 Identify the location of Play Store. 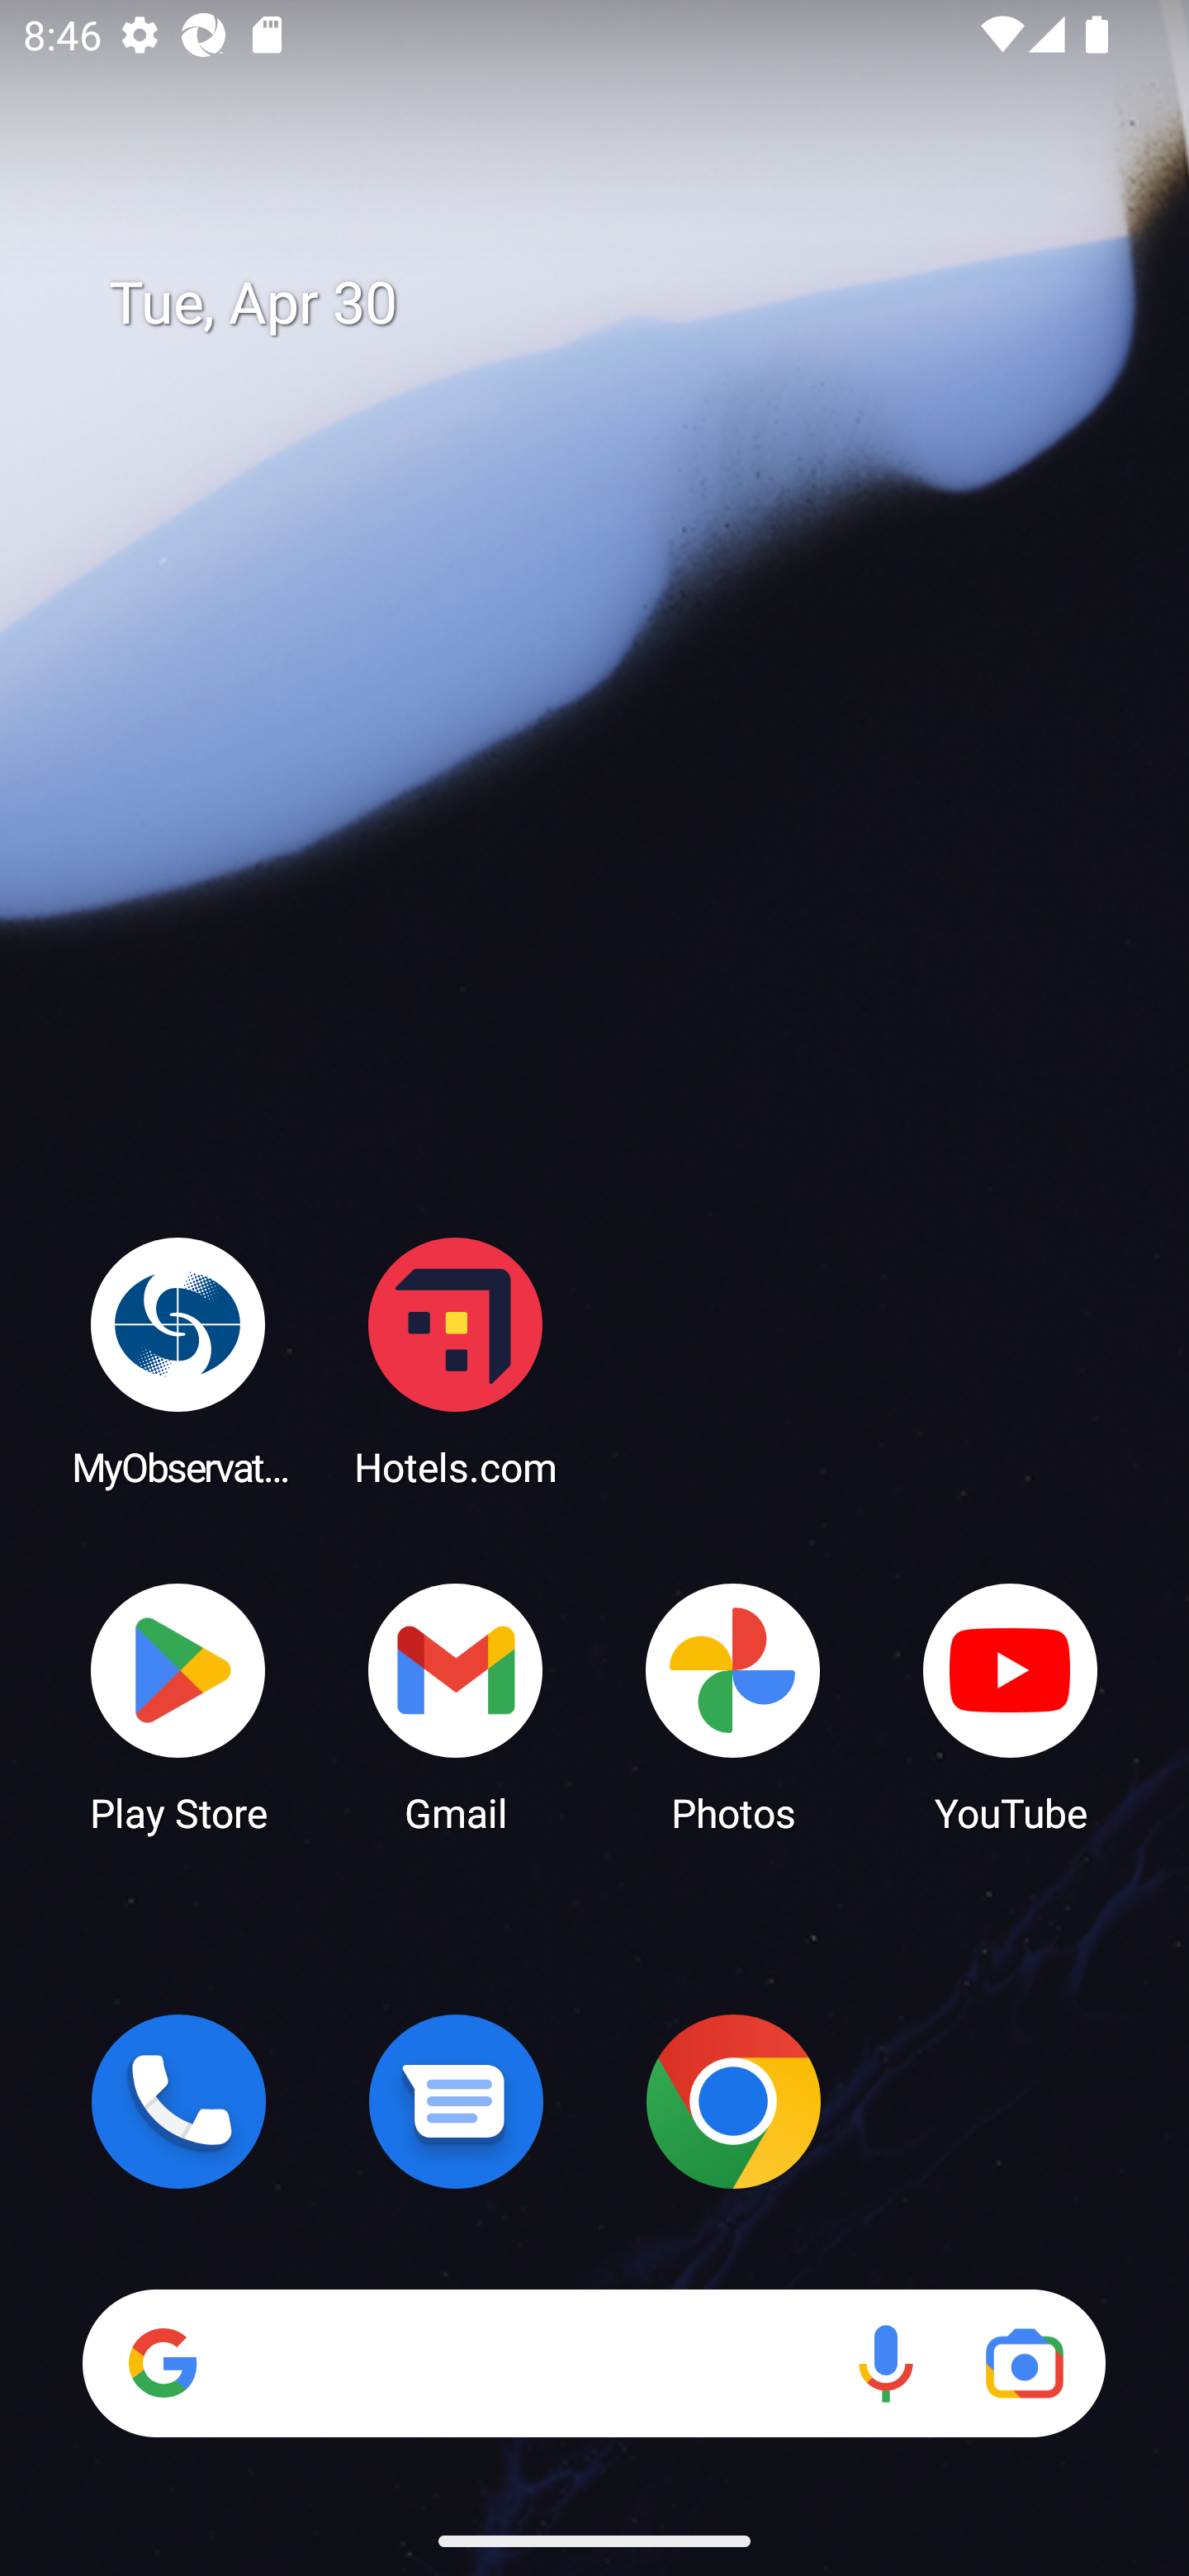
(178, 1706).